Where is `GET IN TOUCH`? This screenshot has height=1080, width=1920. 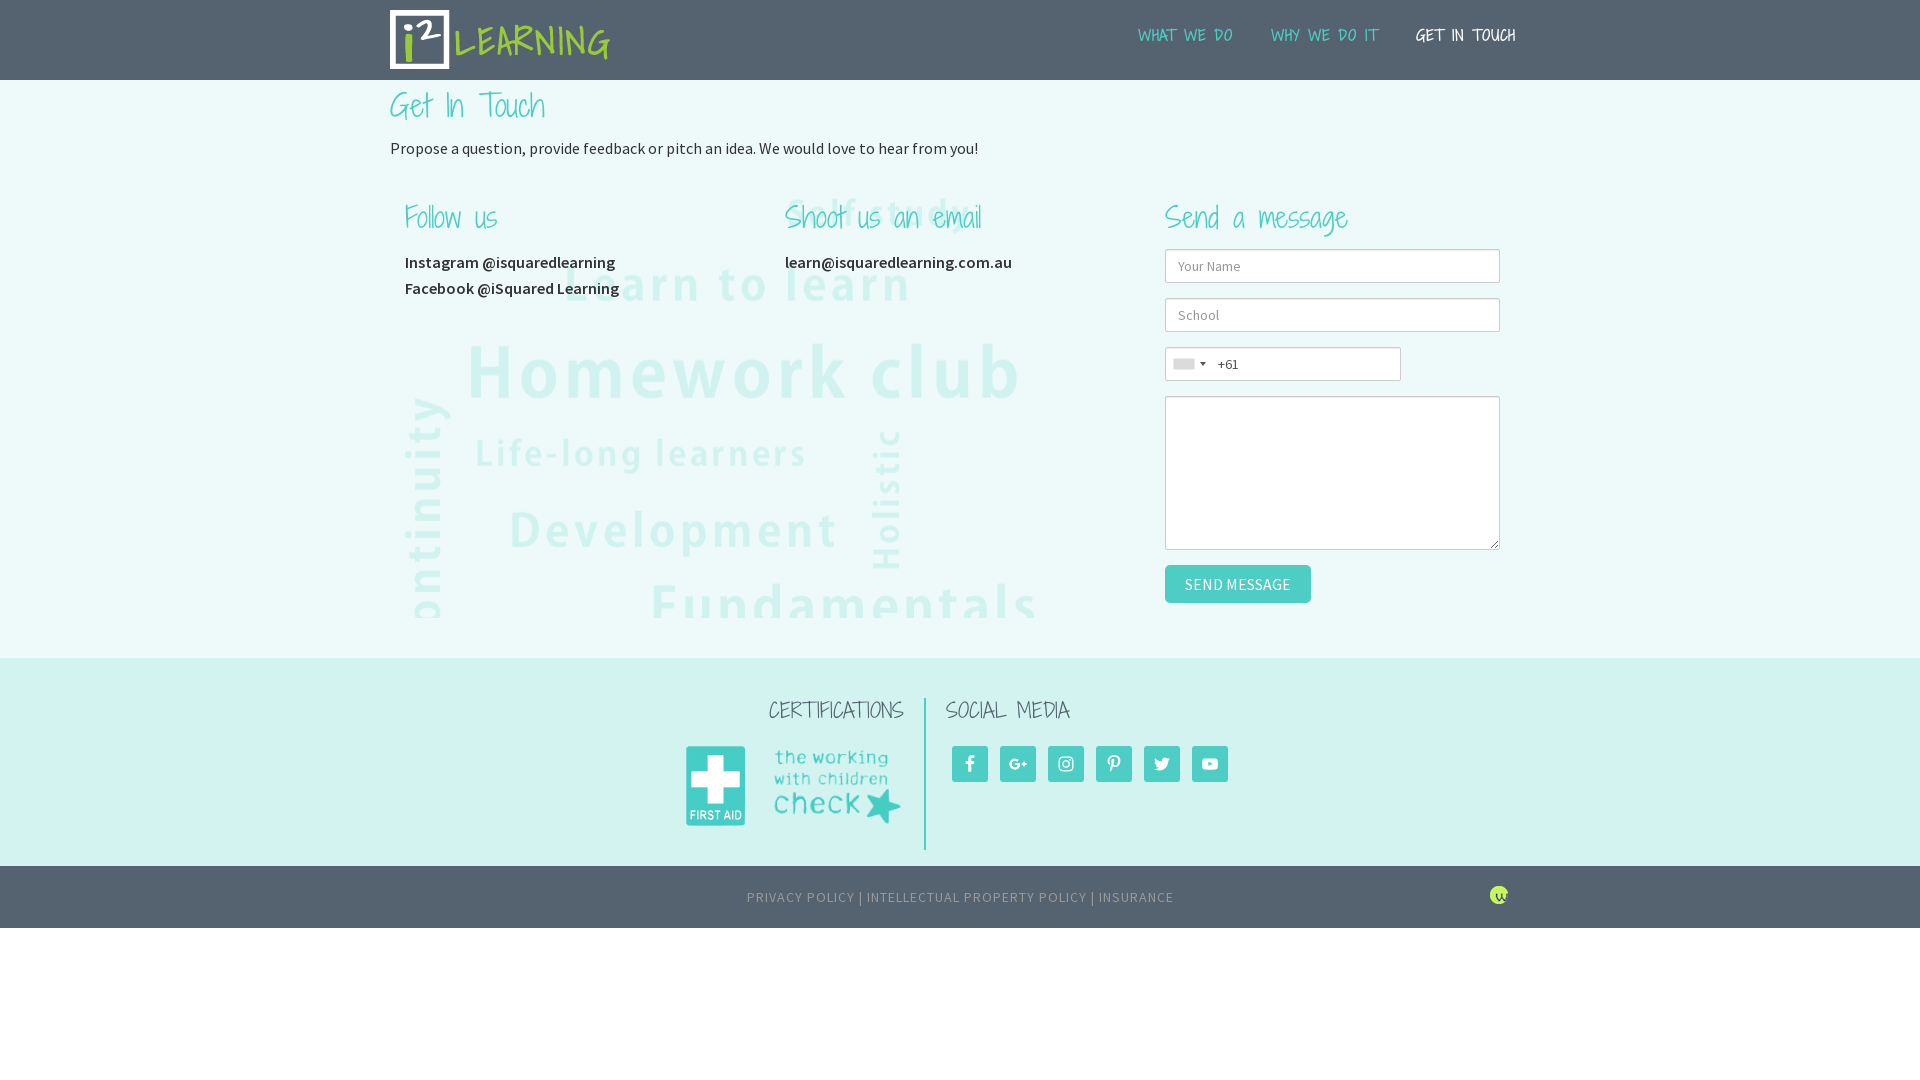
GET IN TOUCH is located at coordinates (1466, 48).